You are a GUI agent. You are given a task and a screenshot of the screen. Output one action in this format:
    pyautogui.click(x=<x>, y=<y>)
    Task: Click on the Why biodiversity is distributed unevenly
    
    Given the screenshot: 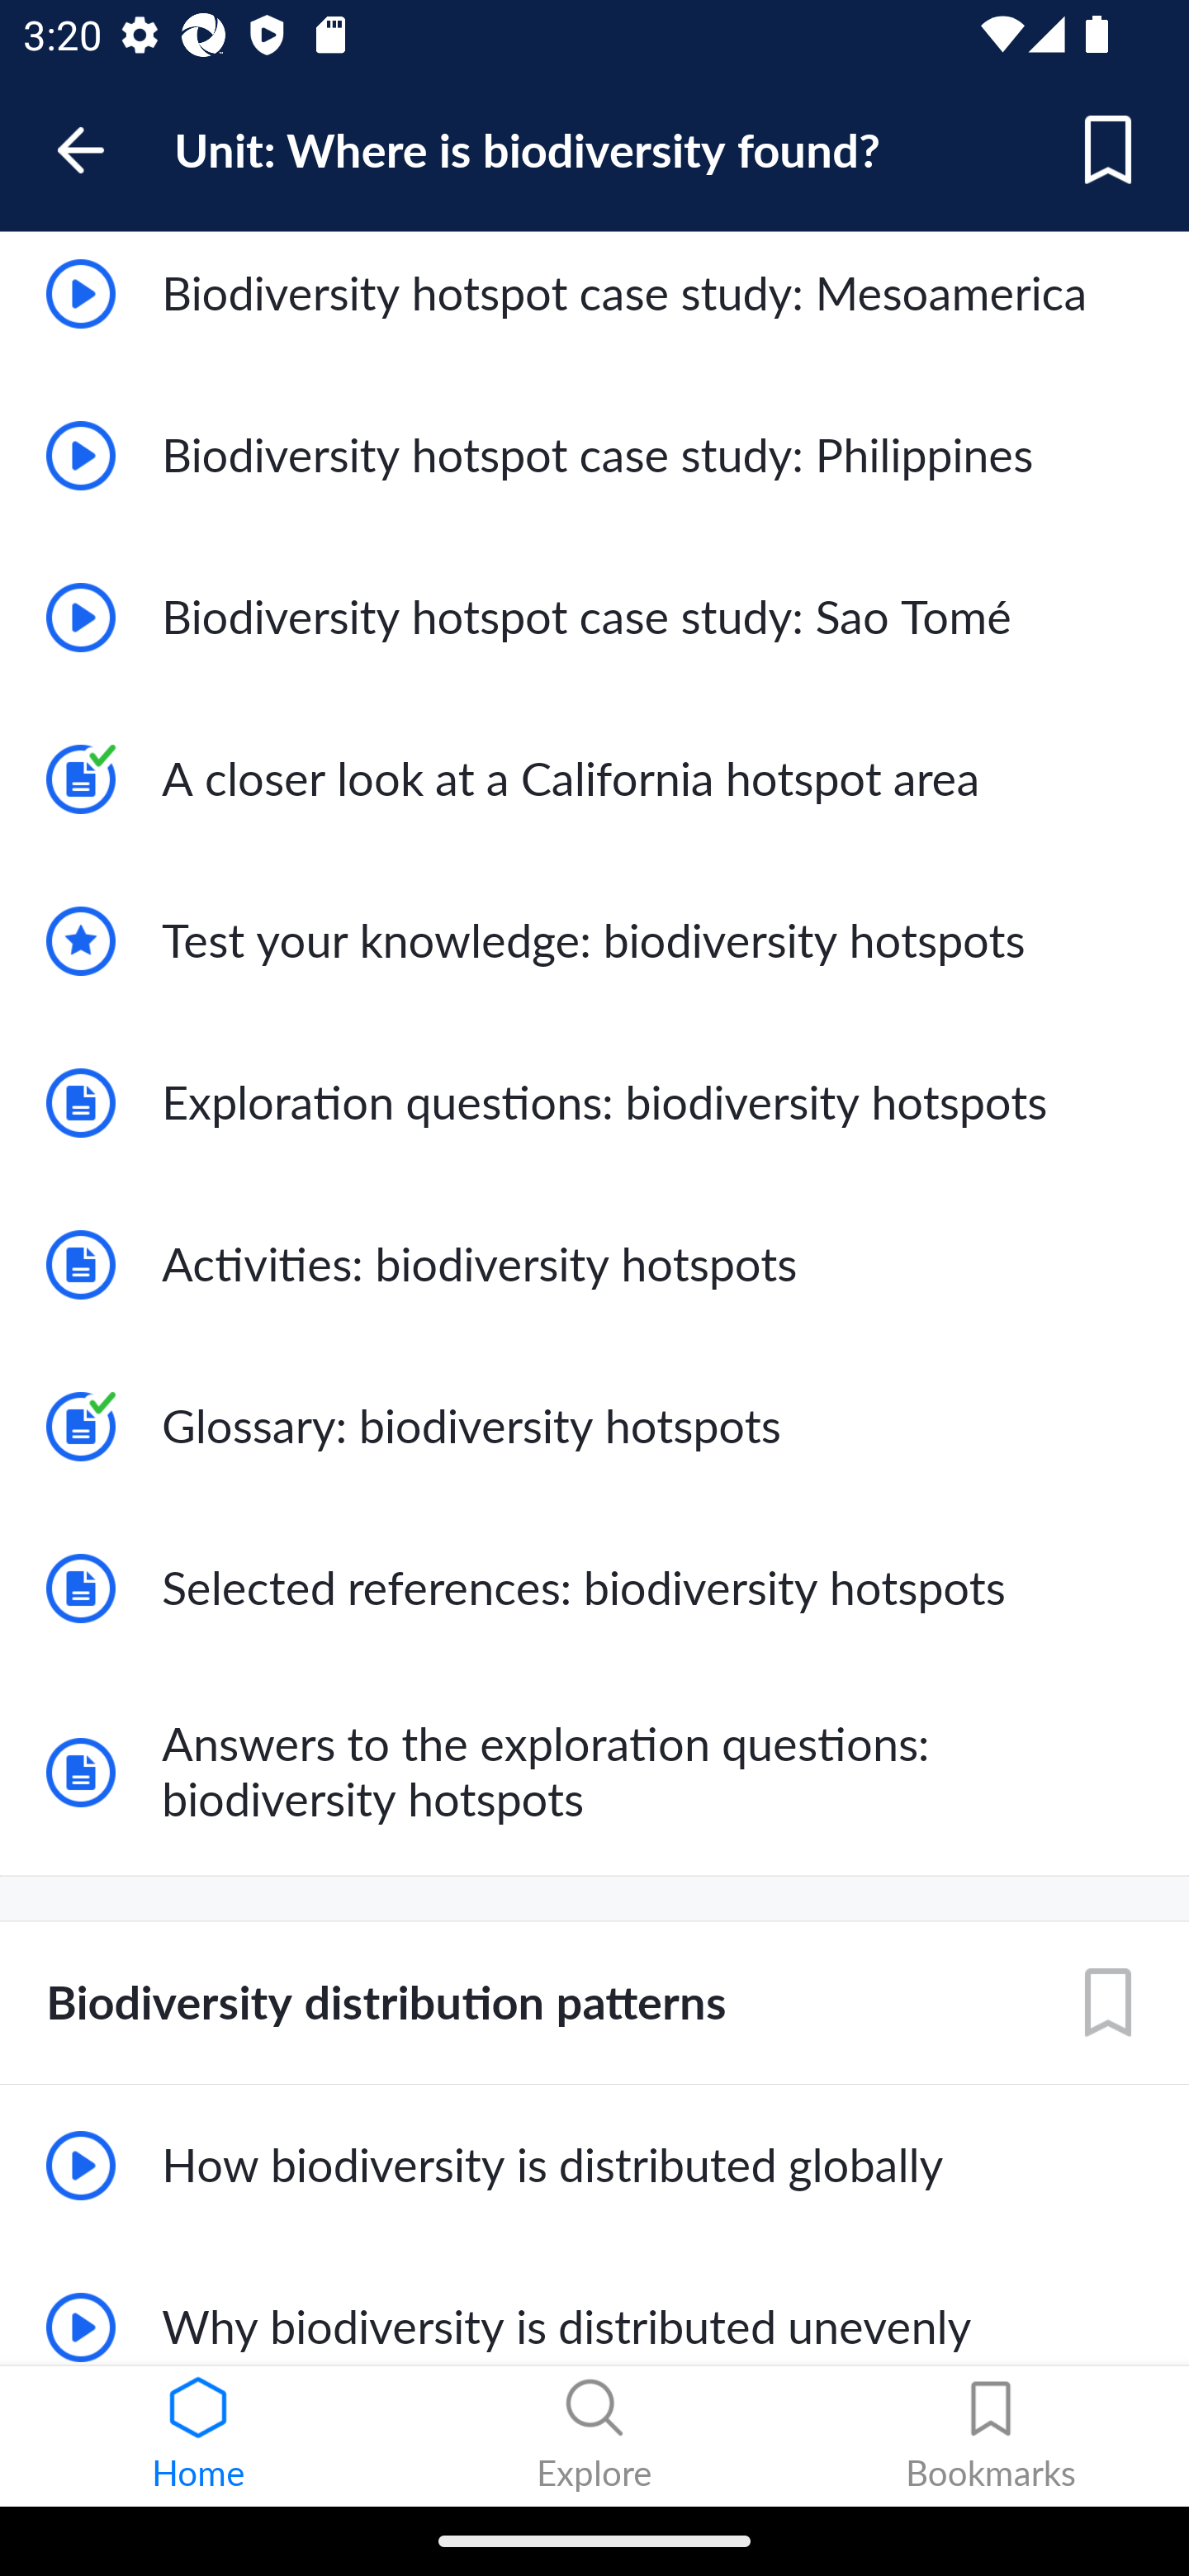 What is the action you would take?
    pyautogui.click(x=594, y=2305)
    